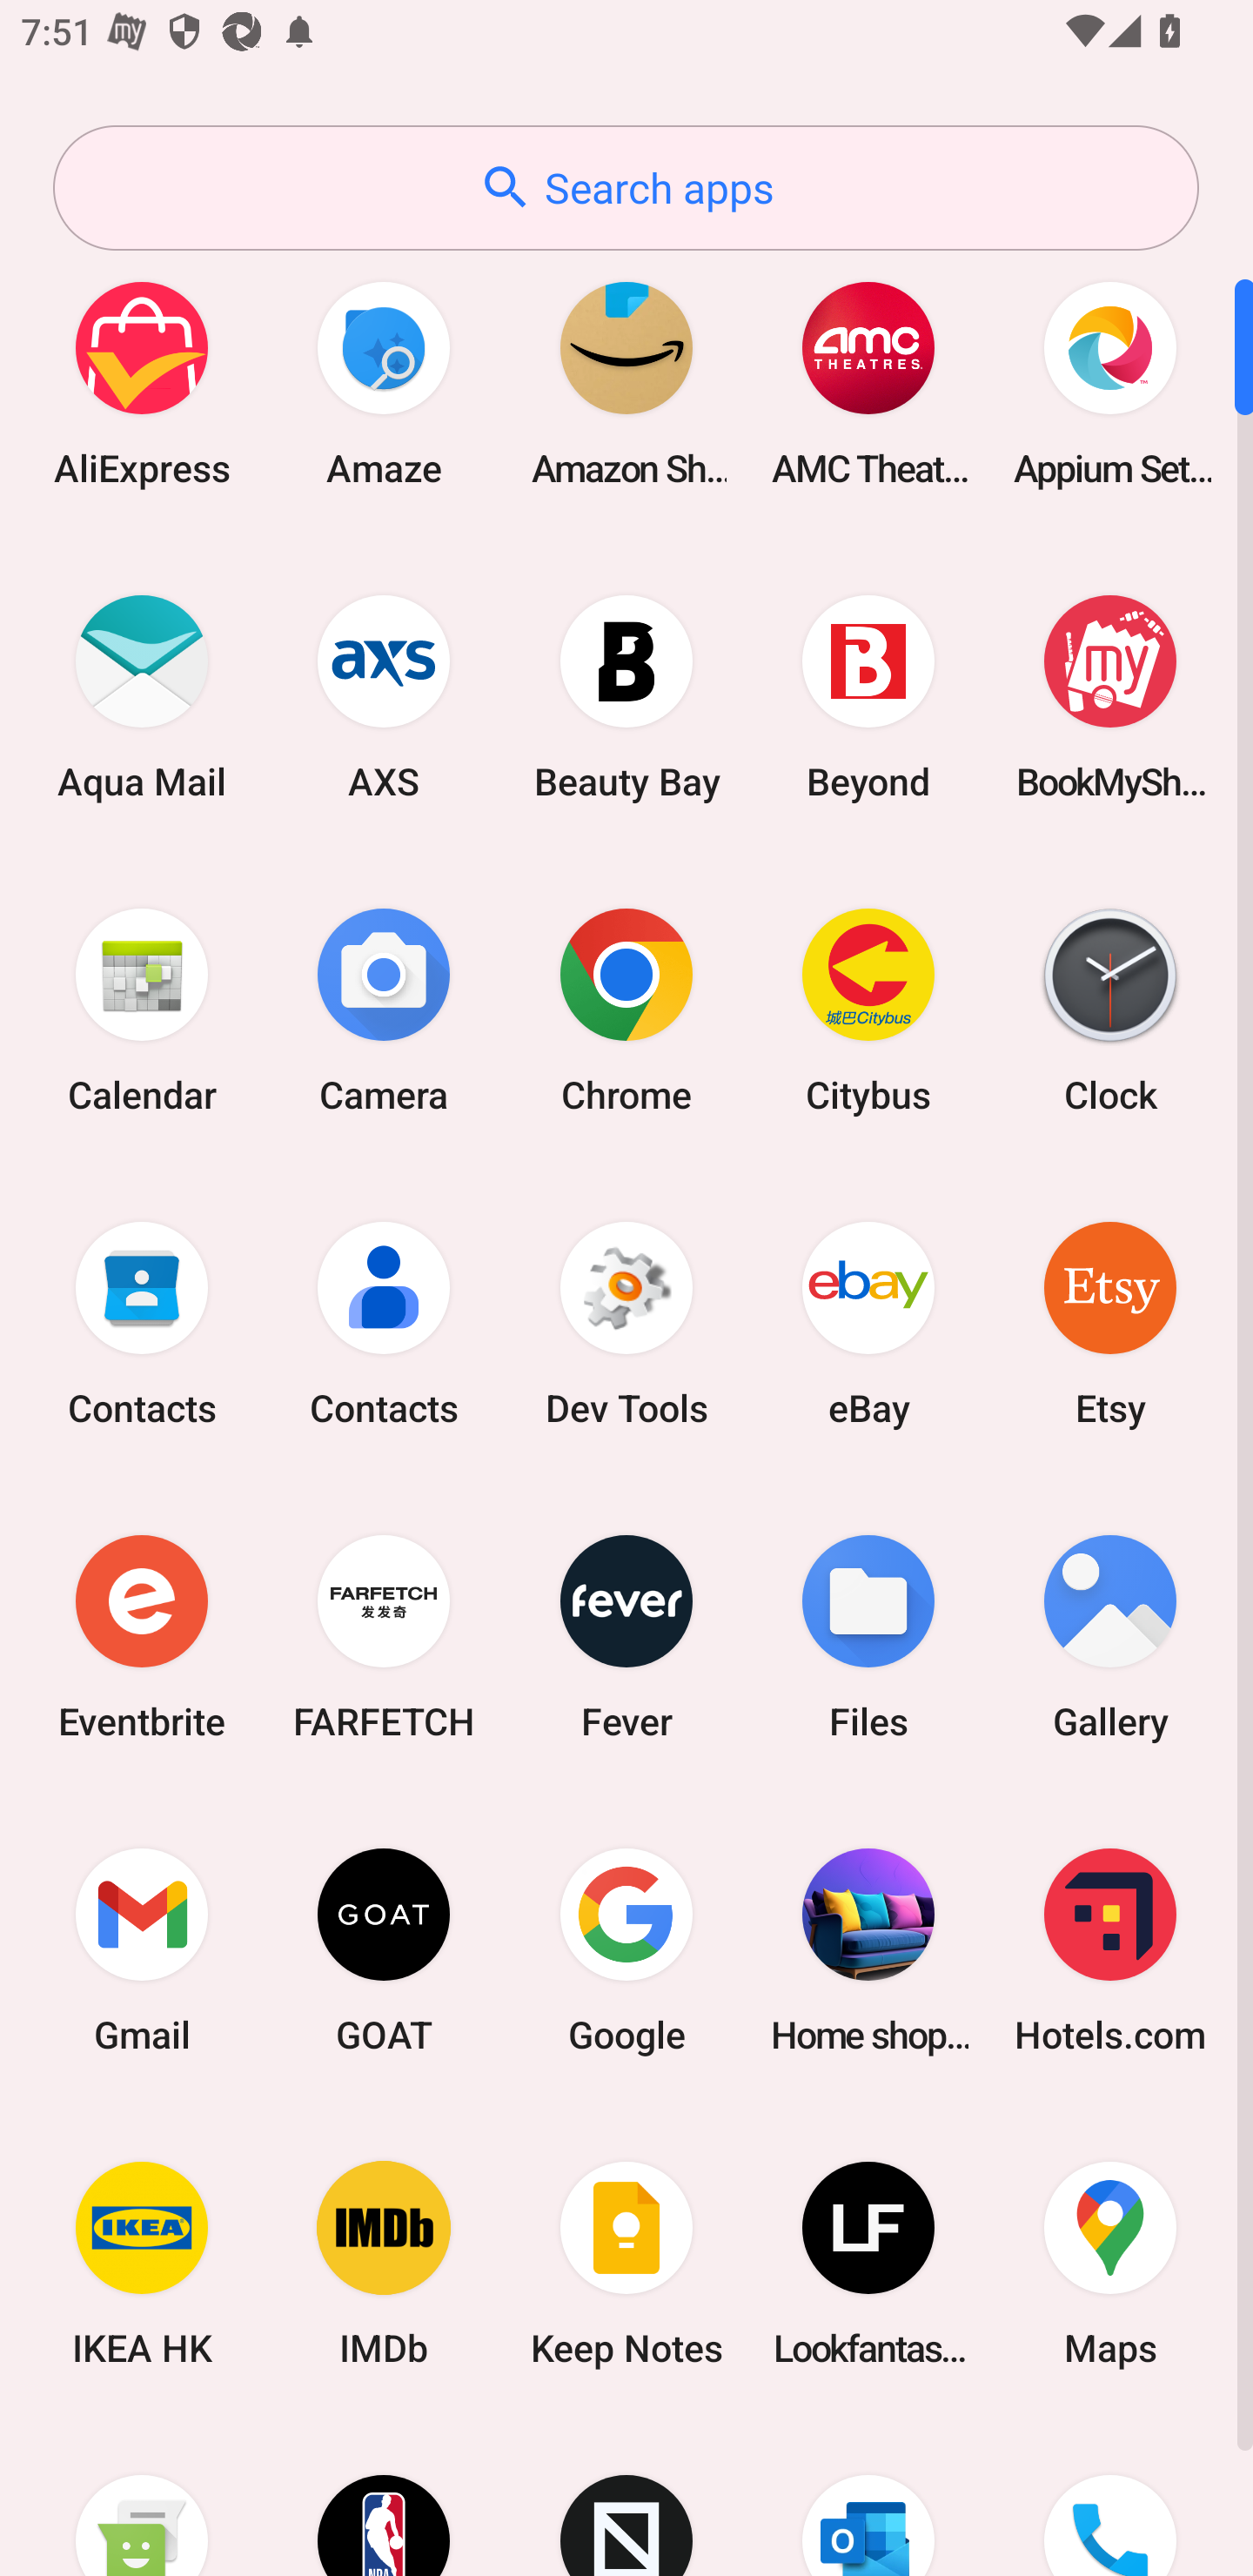 This screenshot has width=1253, height=2576. What do you see at coordinates (1110, 1636) in the screenshot?
I see `Gallery` at bounding box center [1110, 1636].